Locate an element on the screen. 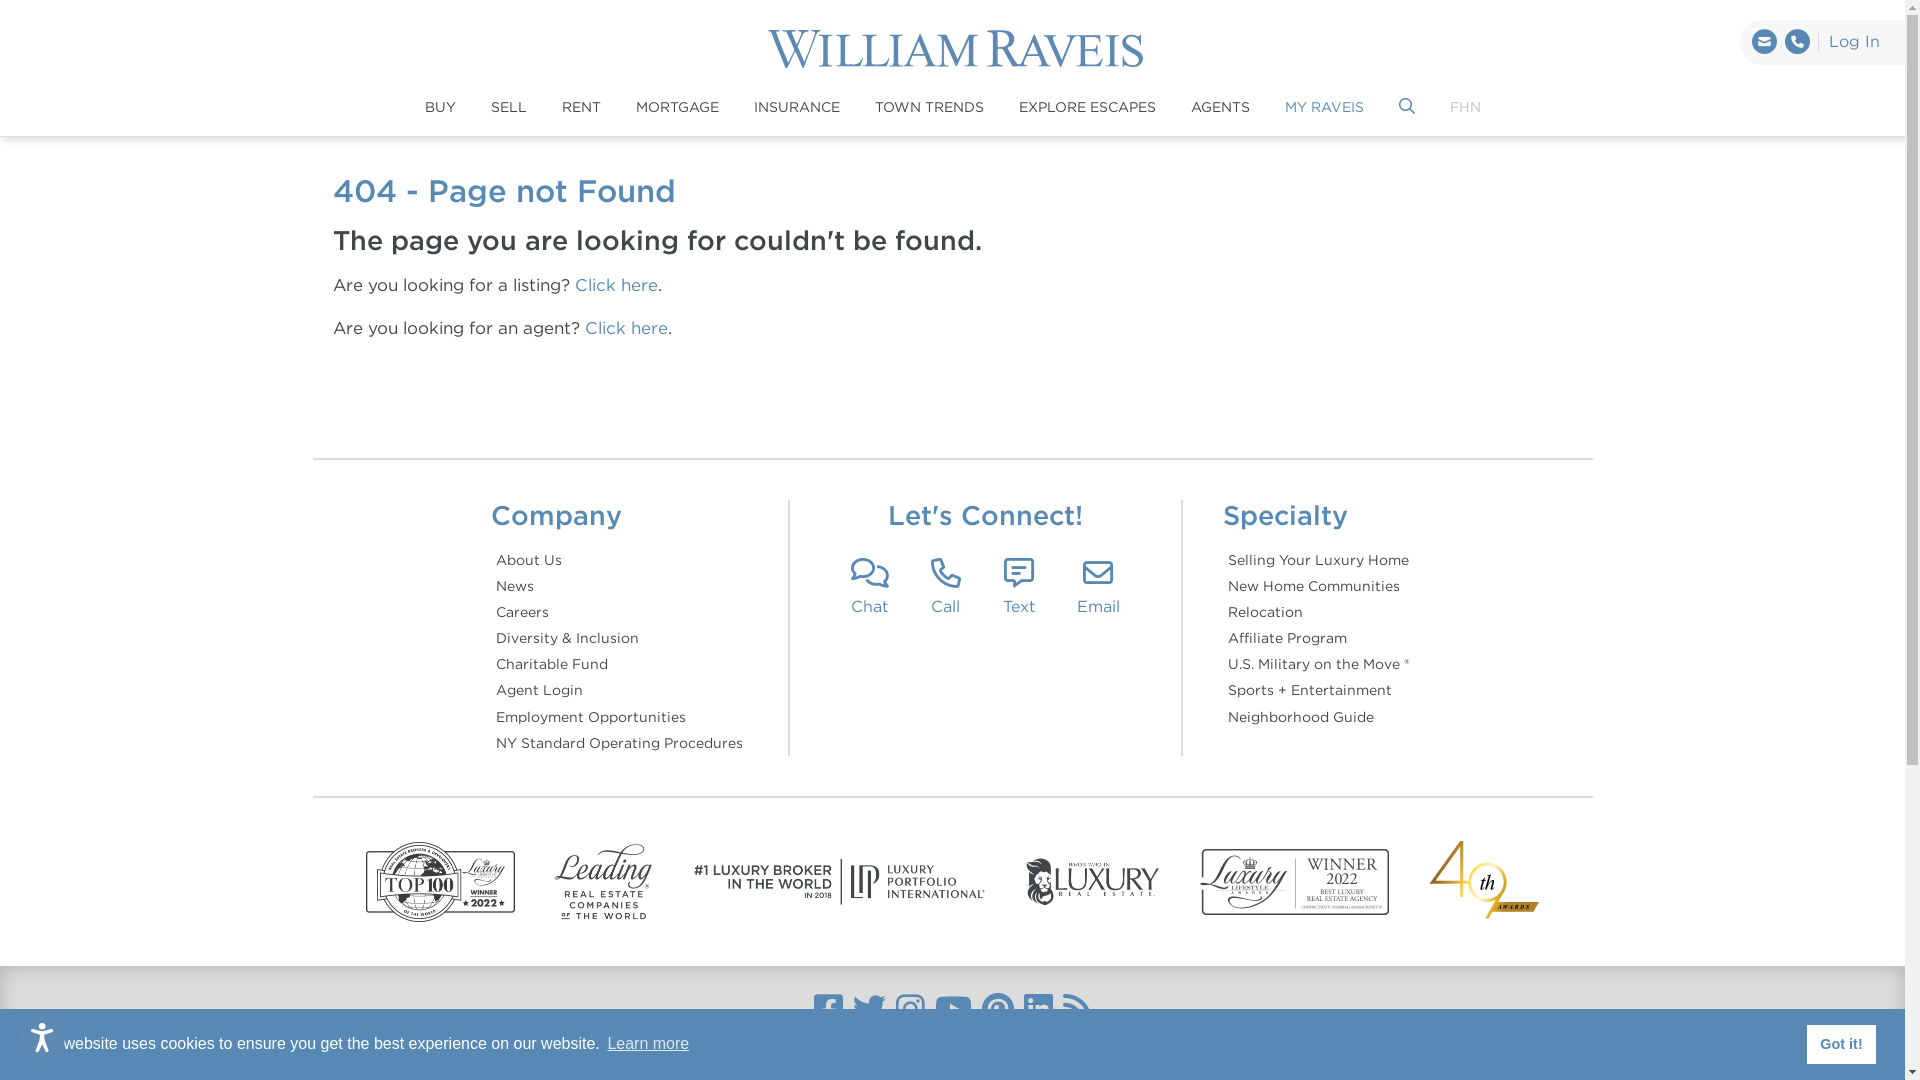 Image resolution: width=1920 pixels, height=1080 pixels. Email is located at coordinates (1764, 42).